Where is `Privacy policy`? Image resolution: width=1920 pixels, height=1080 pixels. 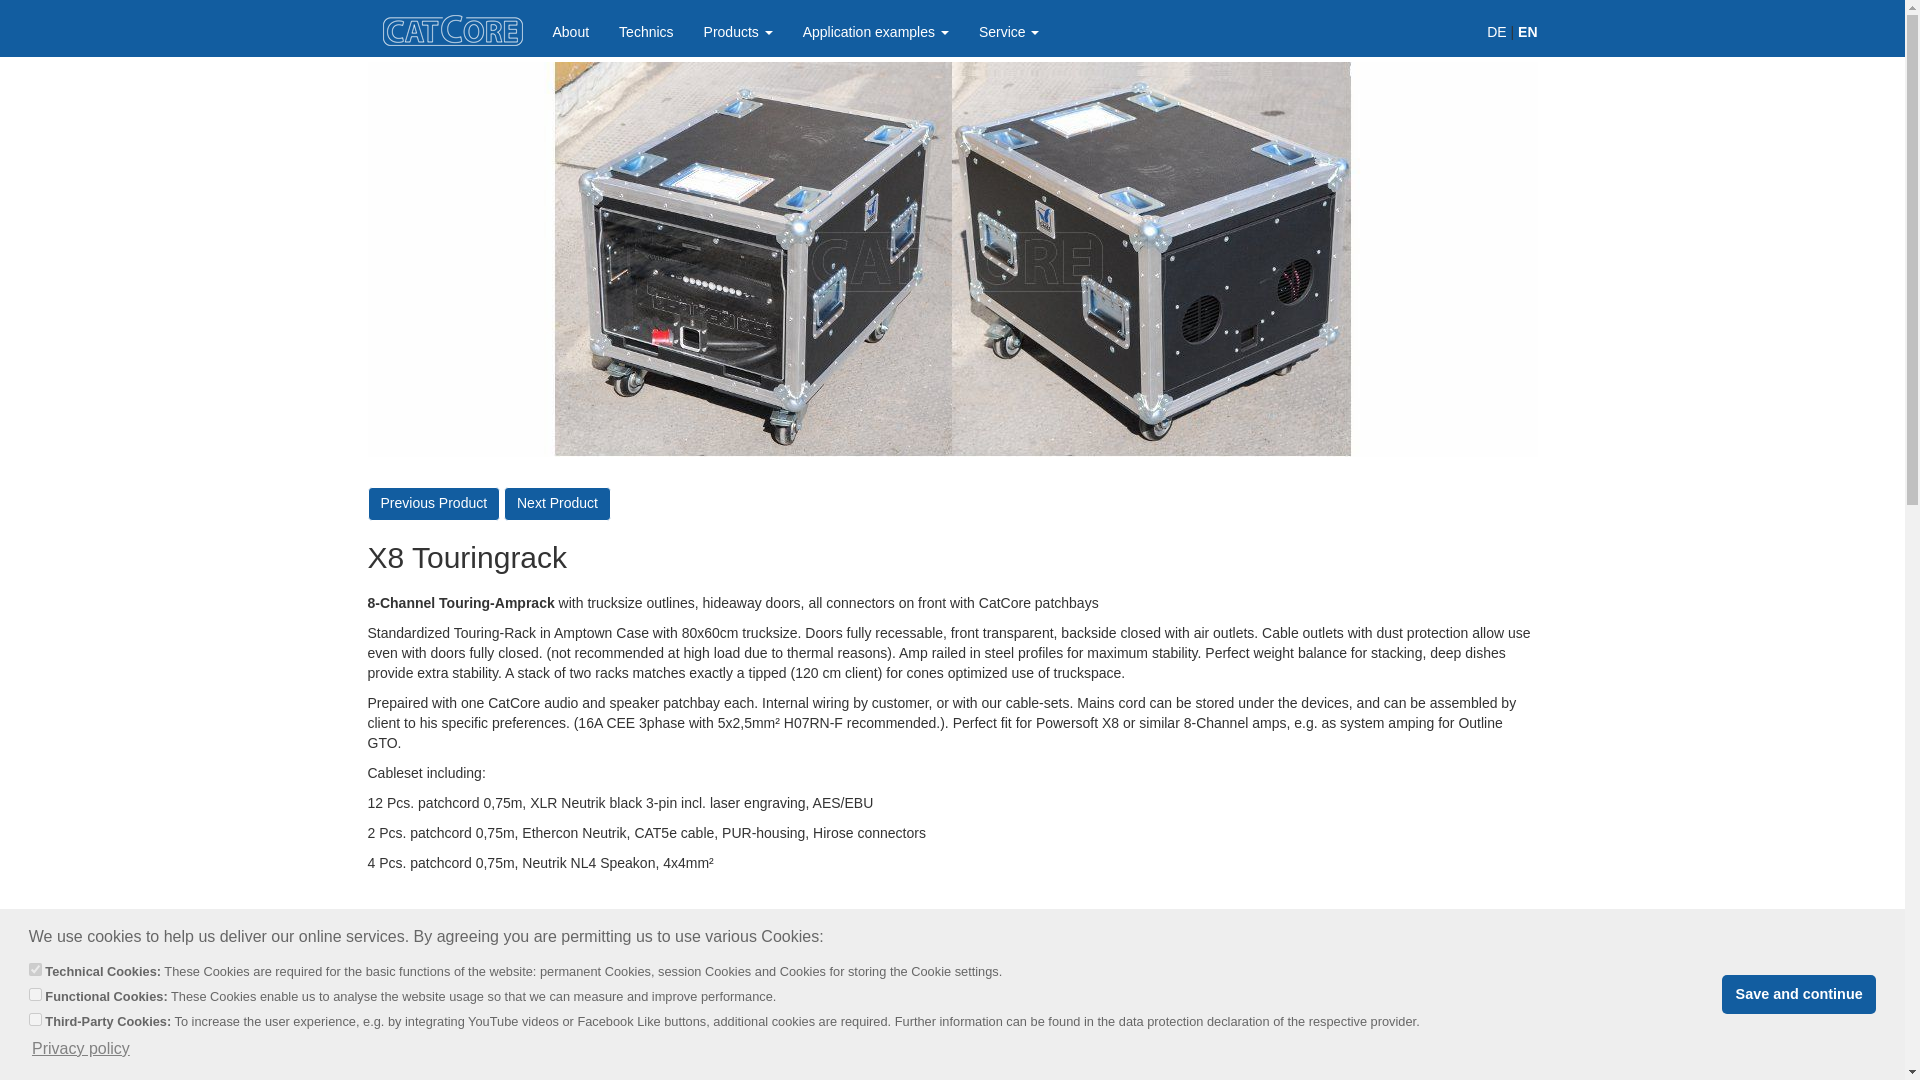
Privacy policy is located at coordinates (80, 1048).